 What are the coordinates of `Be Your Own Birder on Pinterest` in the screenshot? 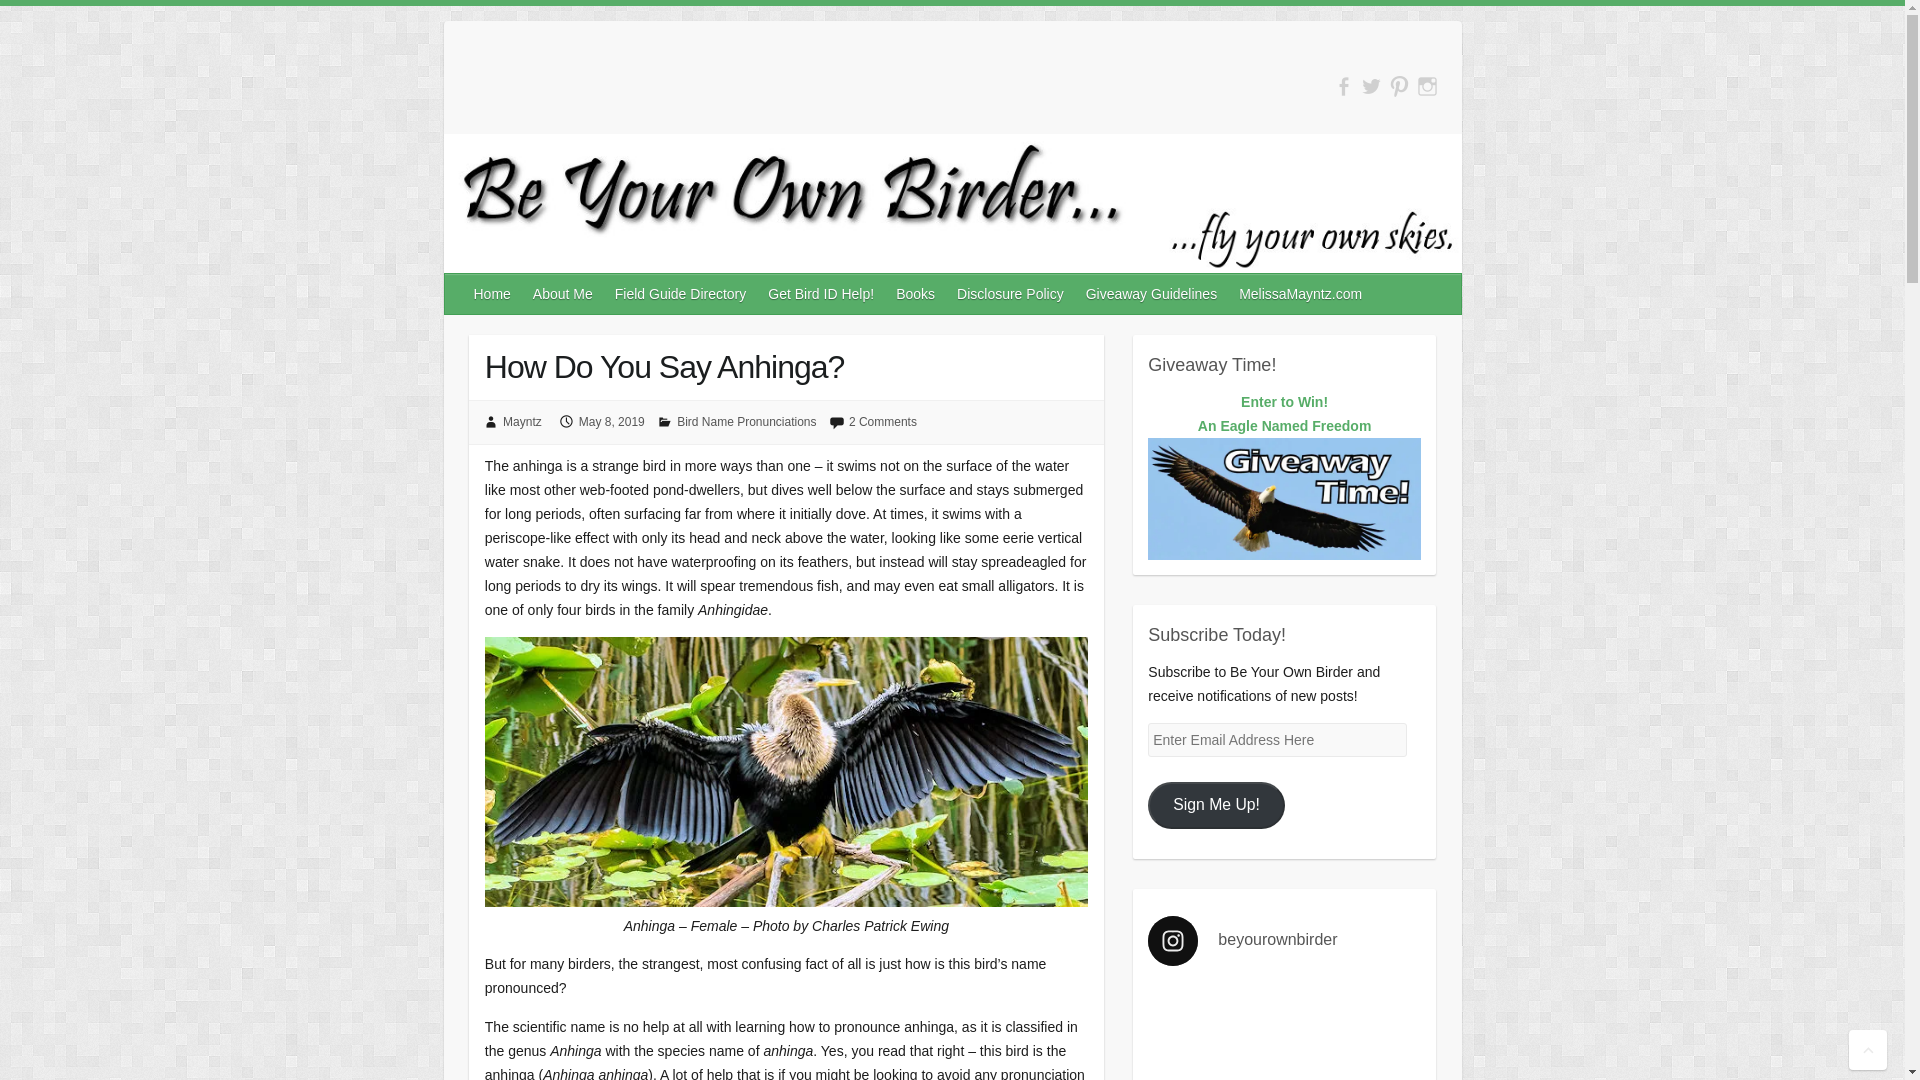 It's located at (822, 294).